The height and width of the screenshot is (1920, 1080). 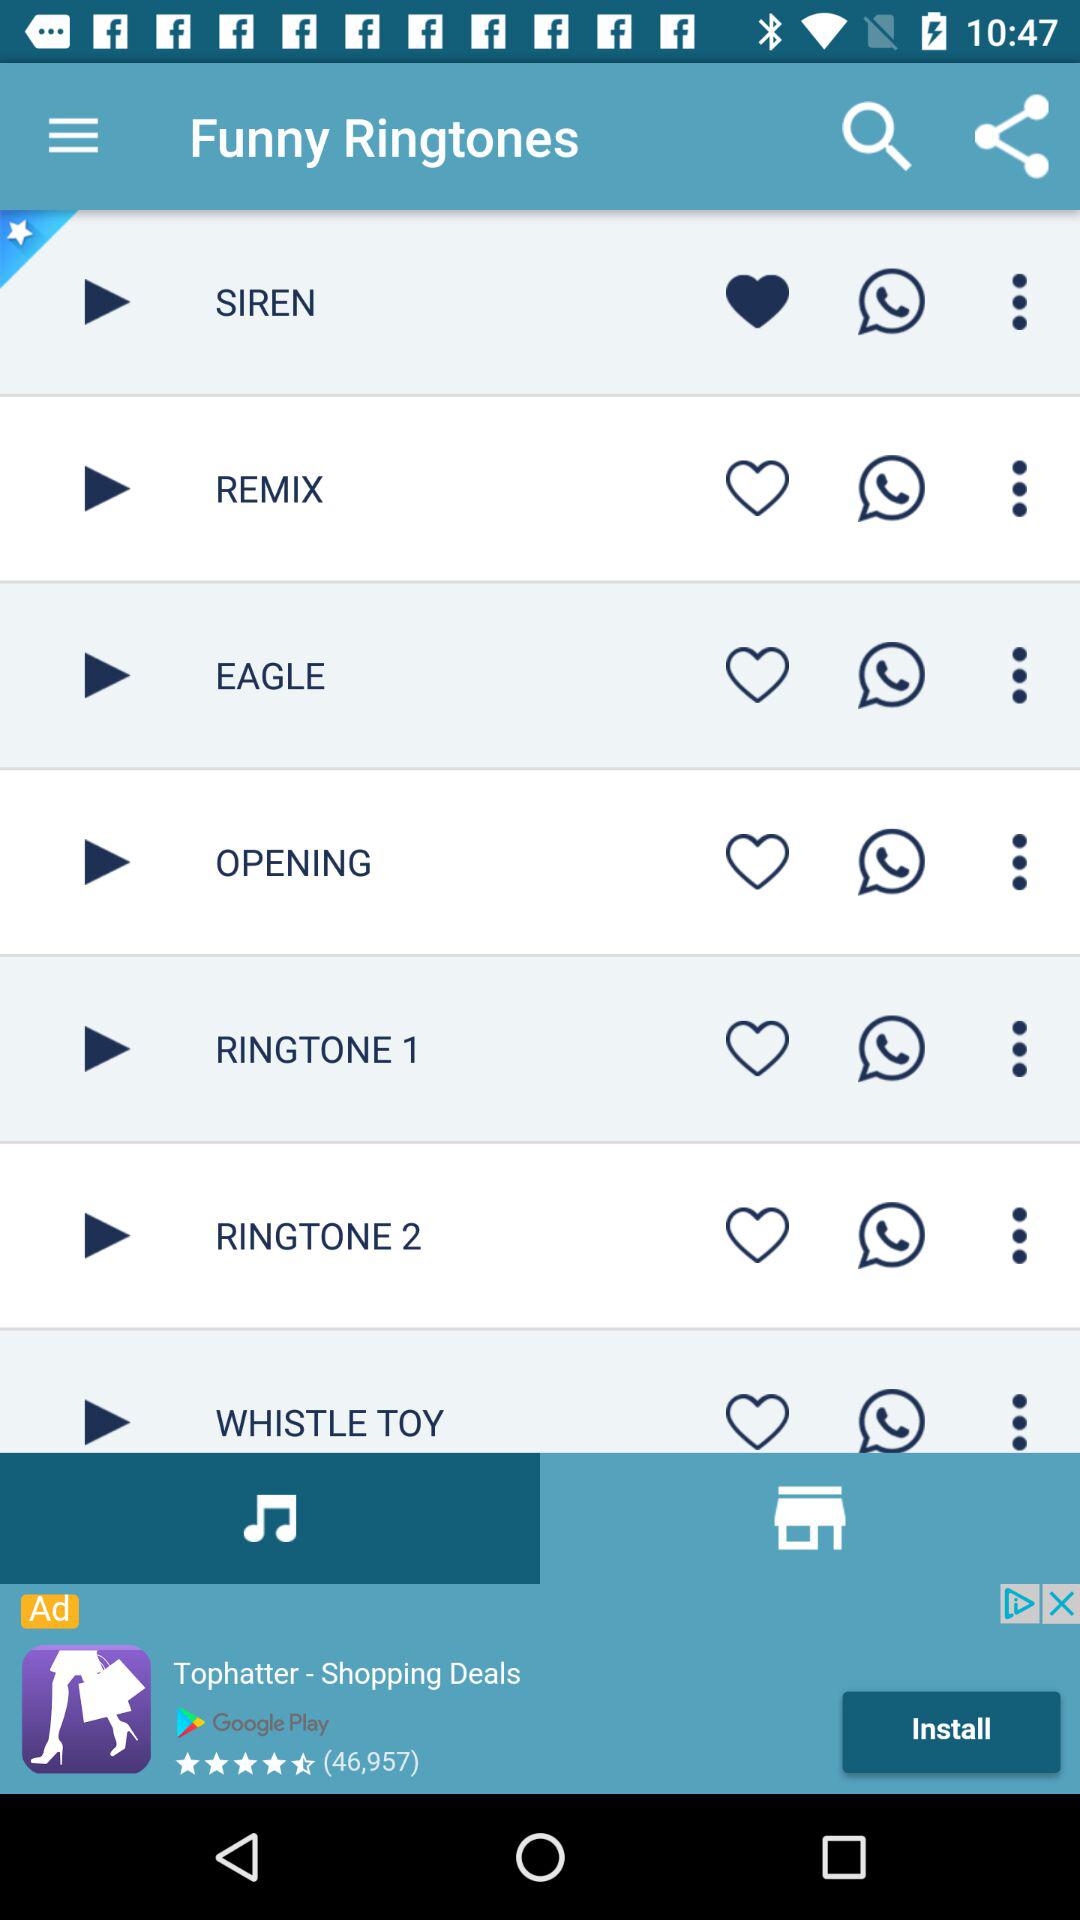 I want to click on go to favorite, so click(x=757, y=862).